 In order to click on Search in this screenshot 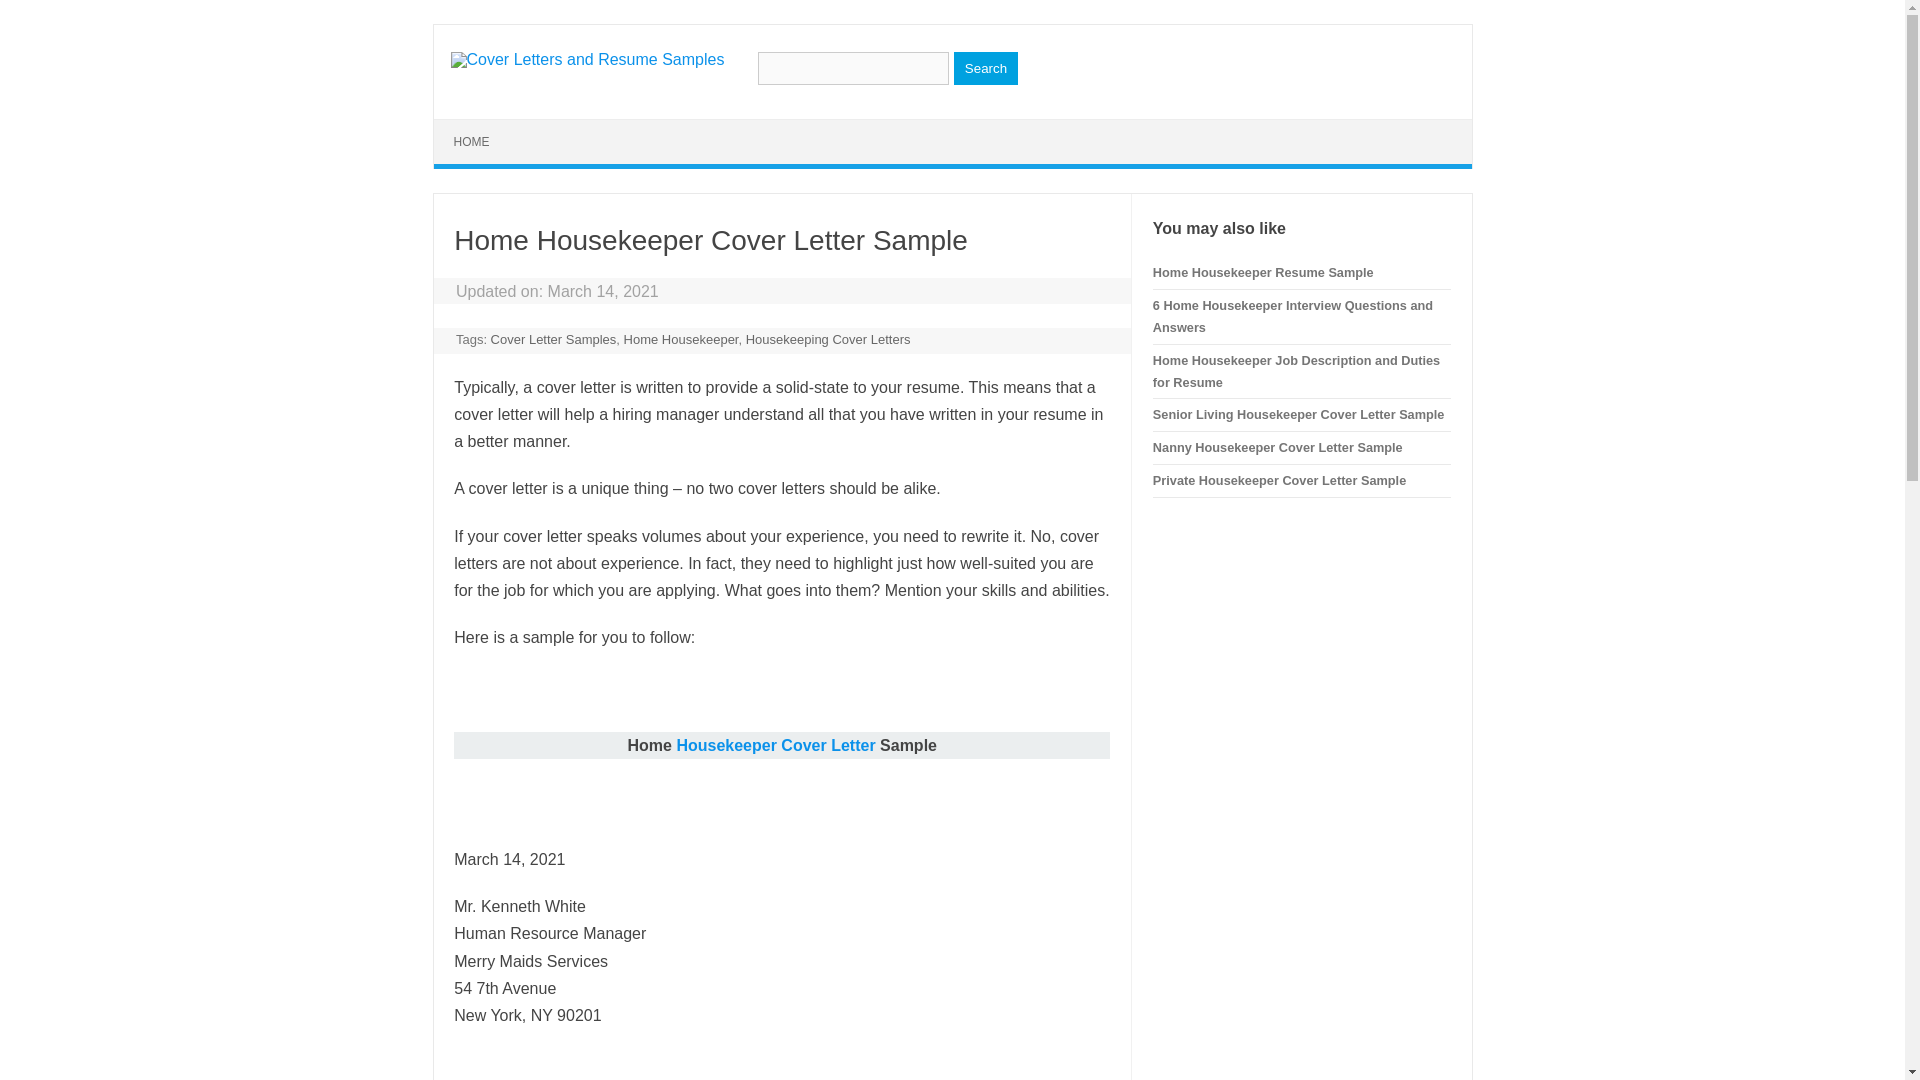, I will do `click(986, 68)`.